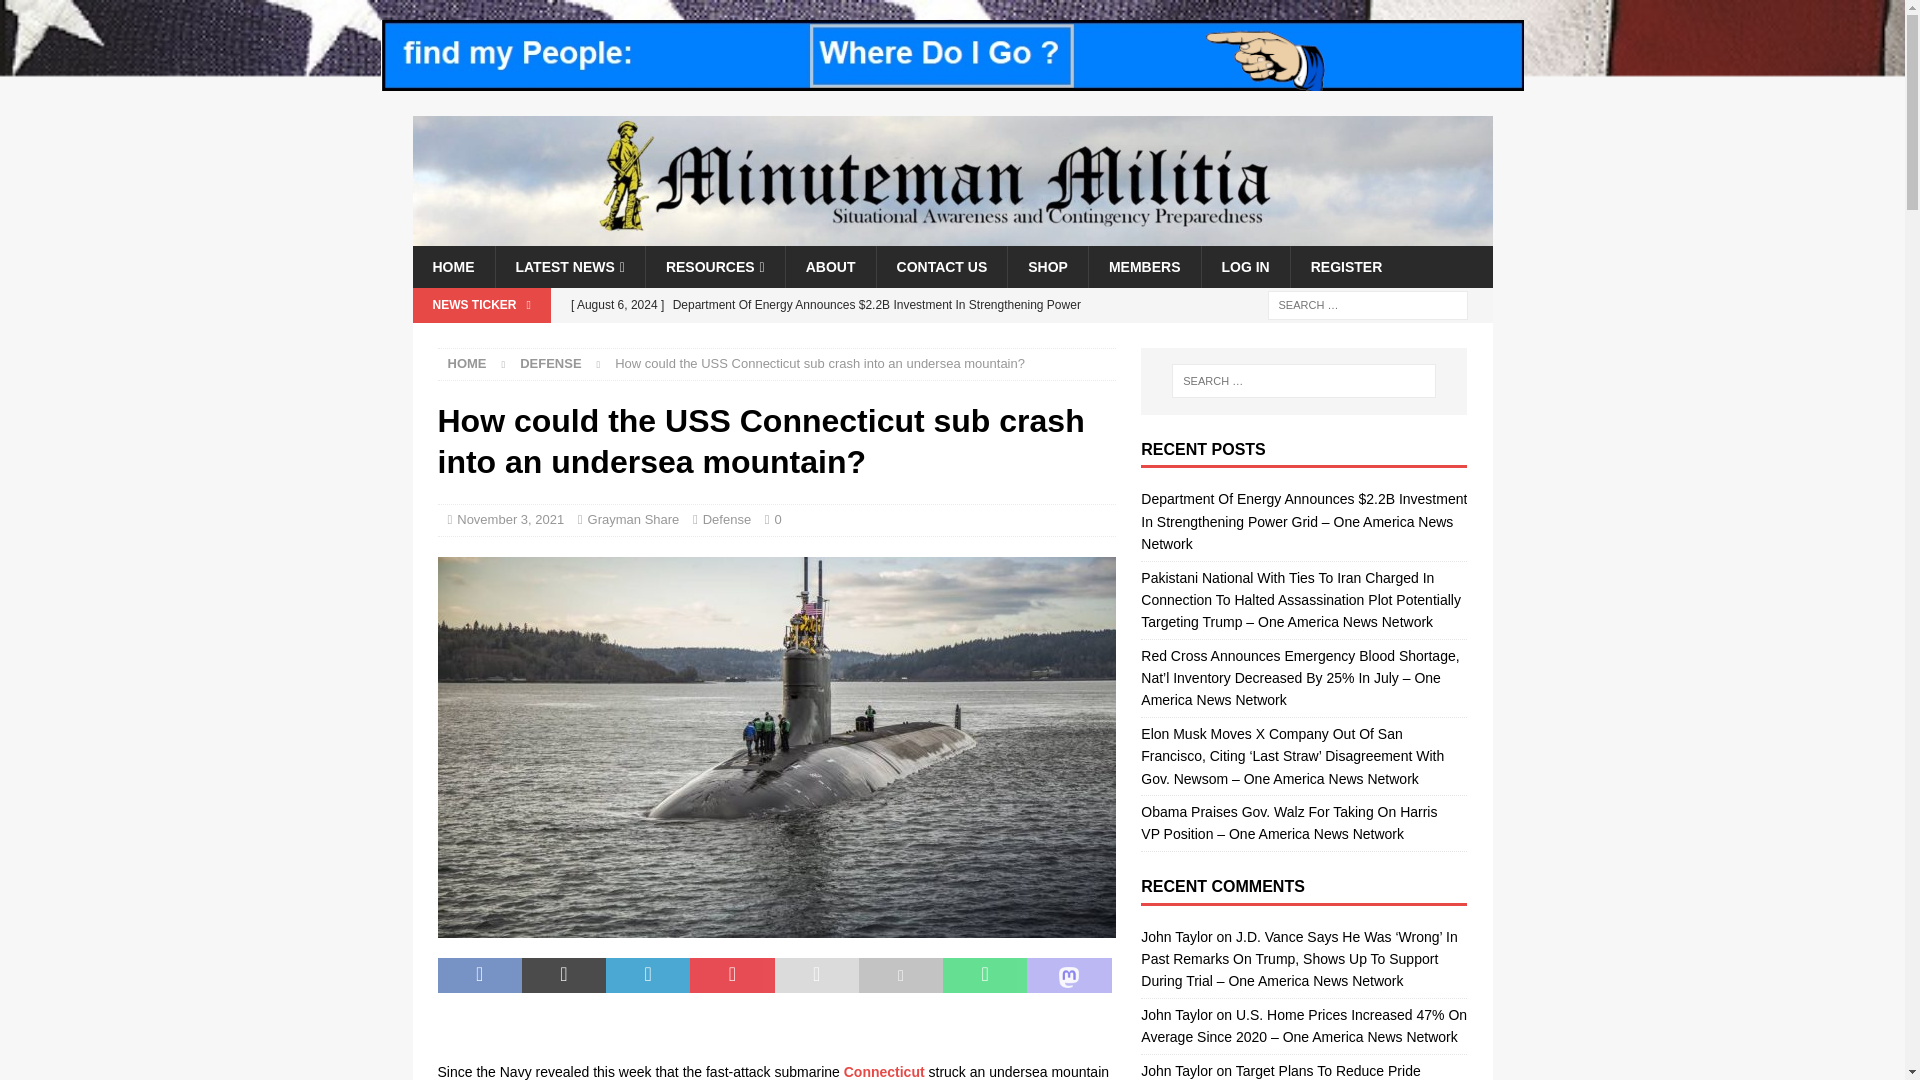  What do you see at coordinates (1244, 267) in the screenshot?
I see `LOG IN` at bounding box center [1244, 267].